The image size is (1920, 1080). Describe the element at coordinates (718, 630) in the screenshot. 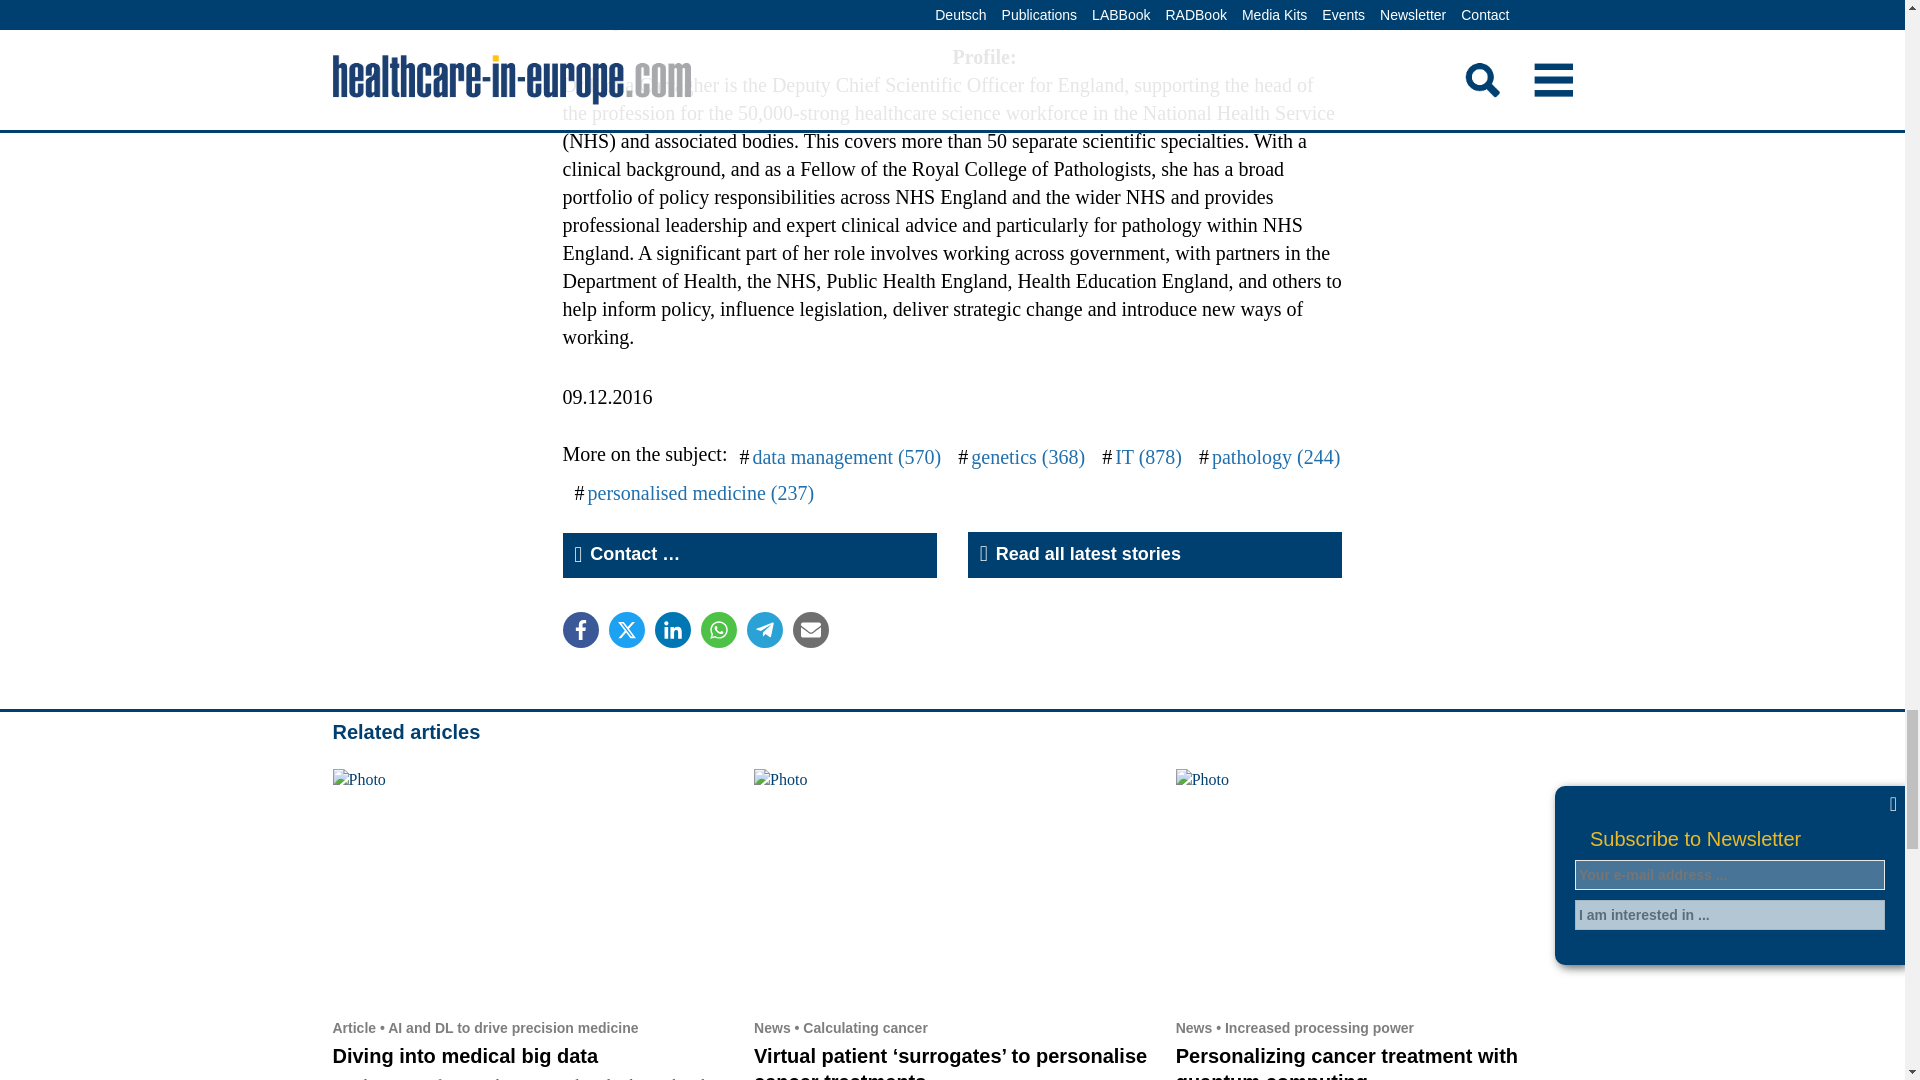

I see `Share on WhatsApp` at that location.